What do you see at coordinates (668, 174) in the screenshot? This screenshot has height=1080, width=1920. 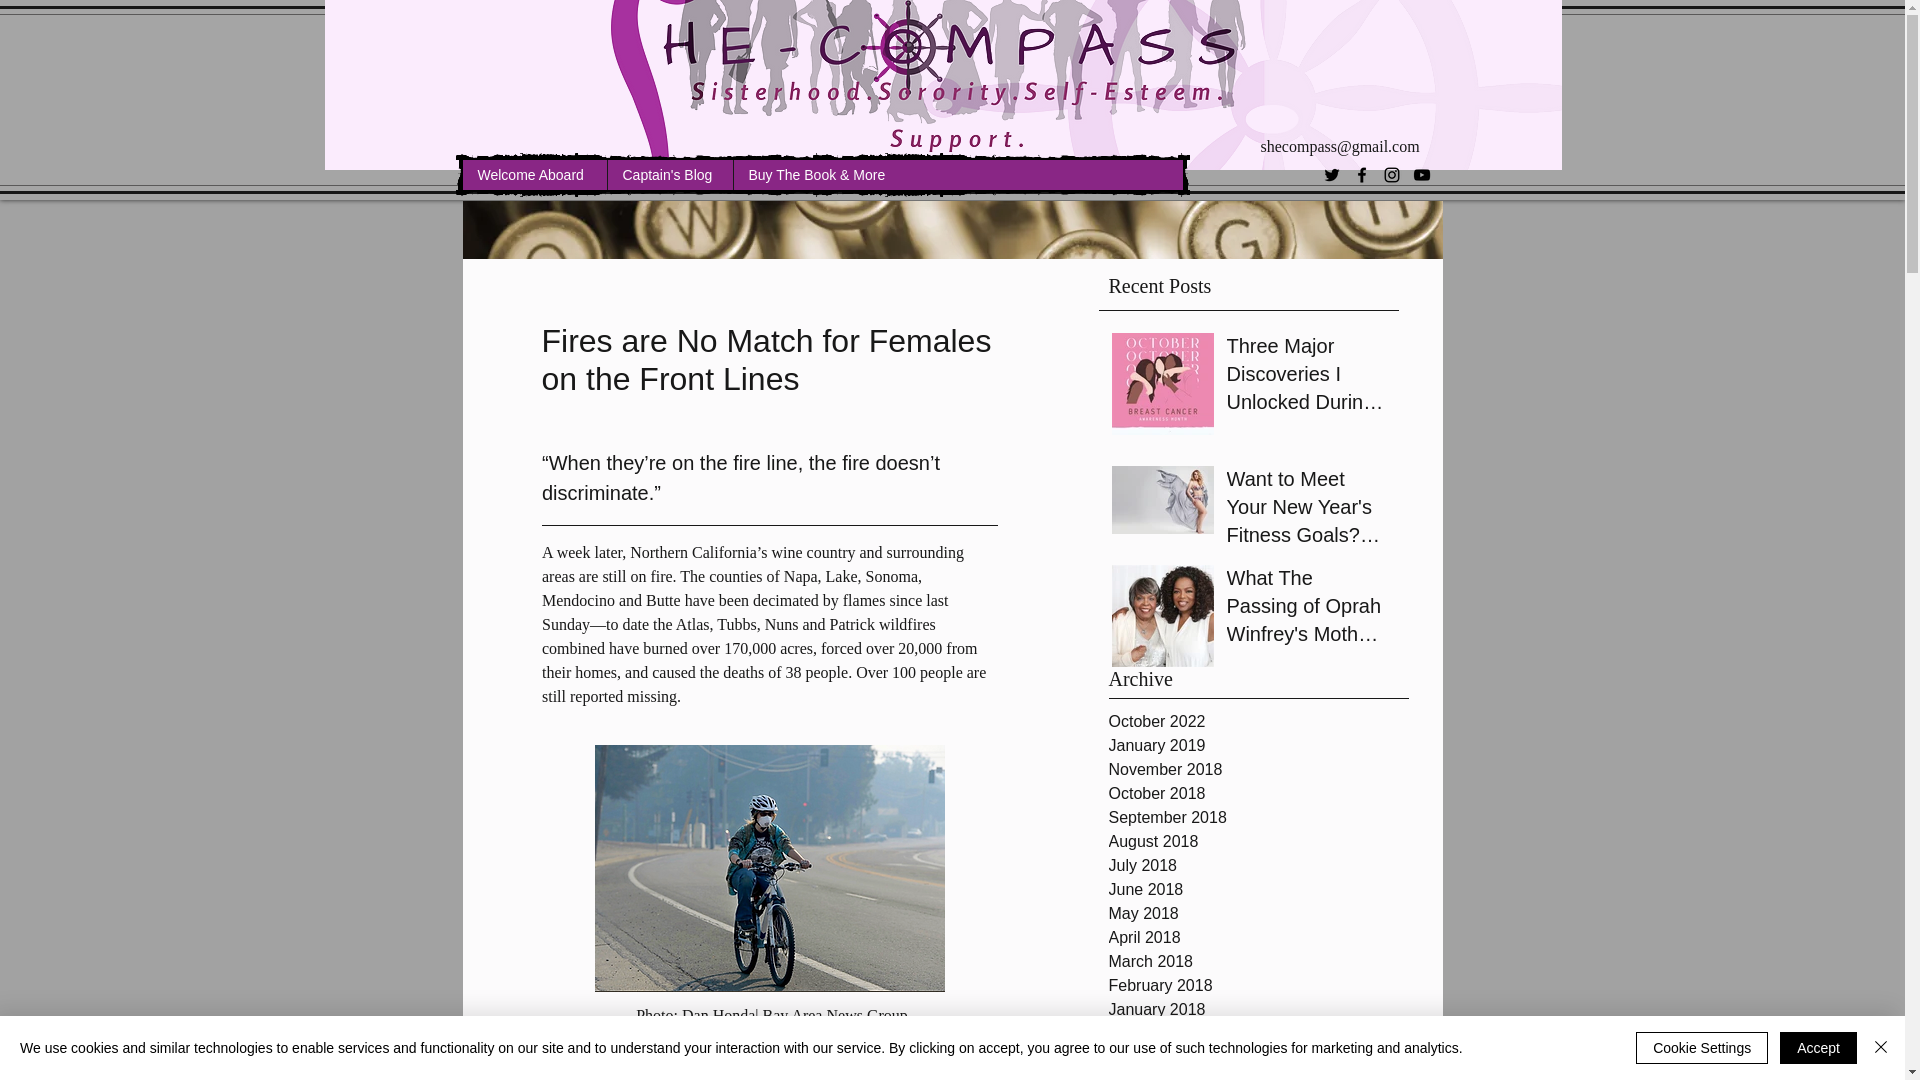 I see `Captain's Blog` at bounding box center [668, 174].